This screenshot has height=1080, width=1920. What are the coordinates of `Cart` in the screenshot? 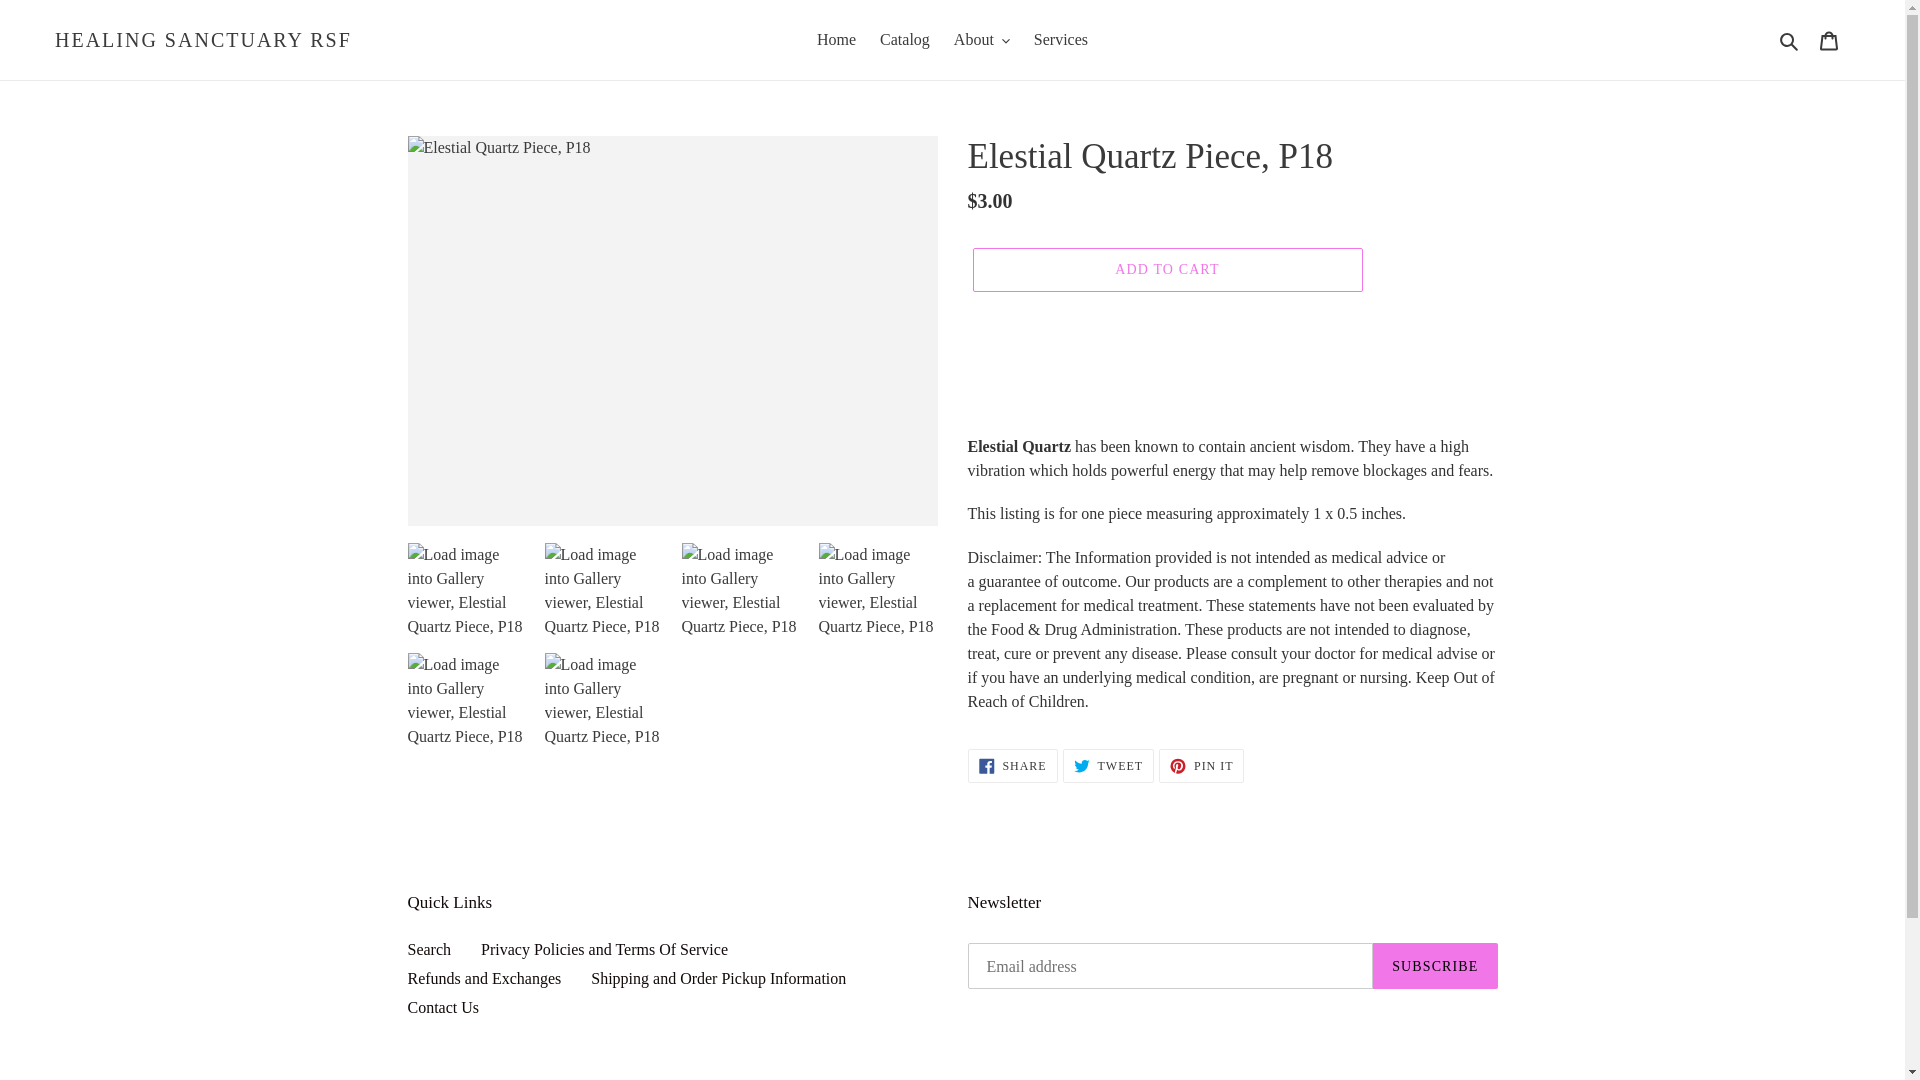 It's located at (1829, 40).